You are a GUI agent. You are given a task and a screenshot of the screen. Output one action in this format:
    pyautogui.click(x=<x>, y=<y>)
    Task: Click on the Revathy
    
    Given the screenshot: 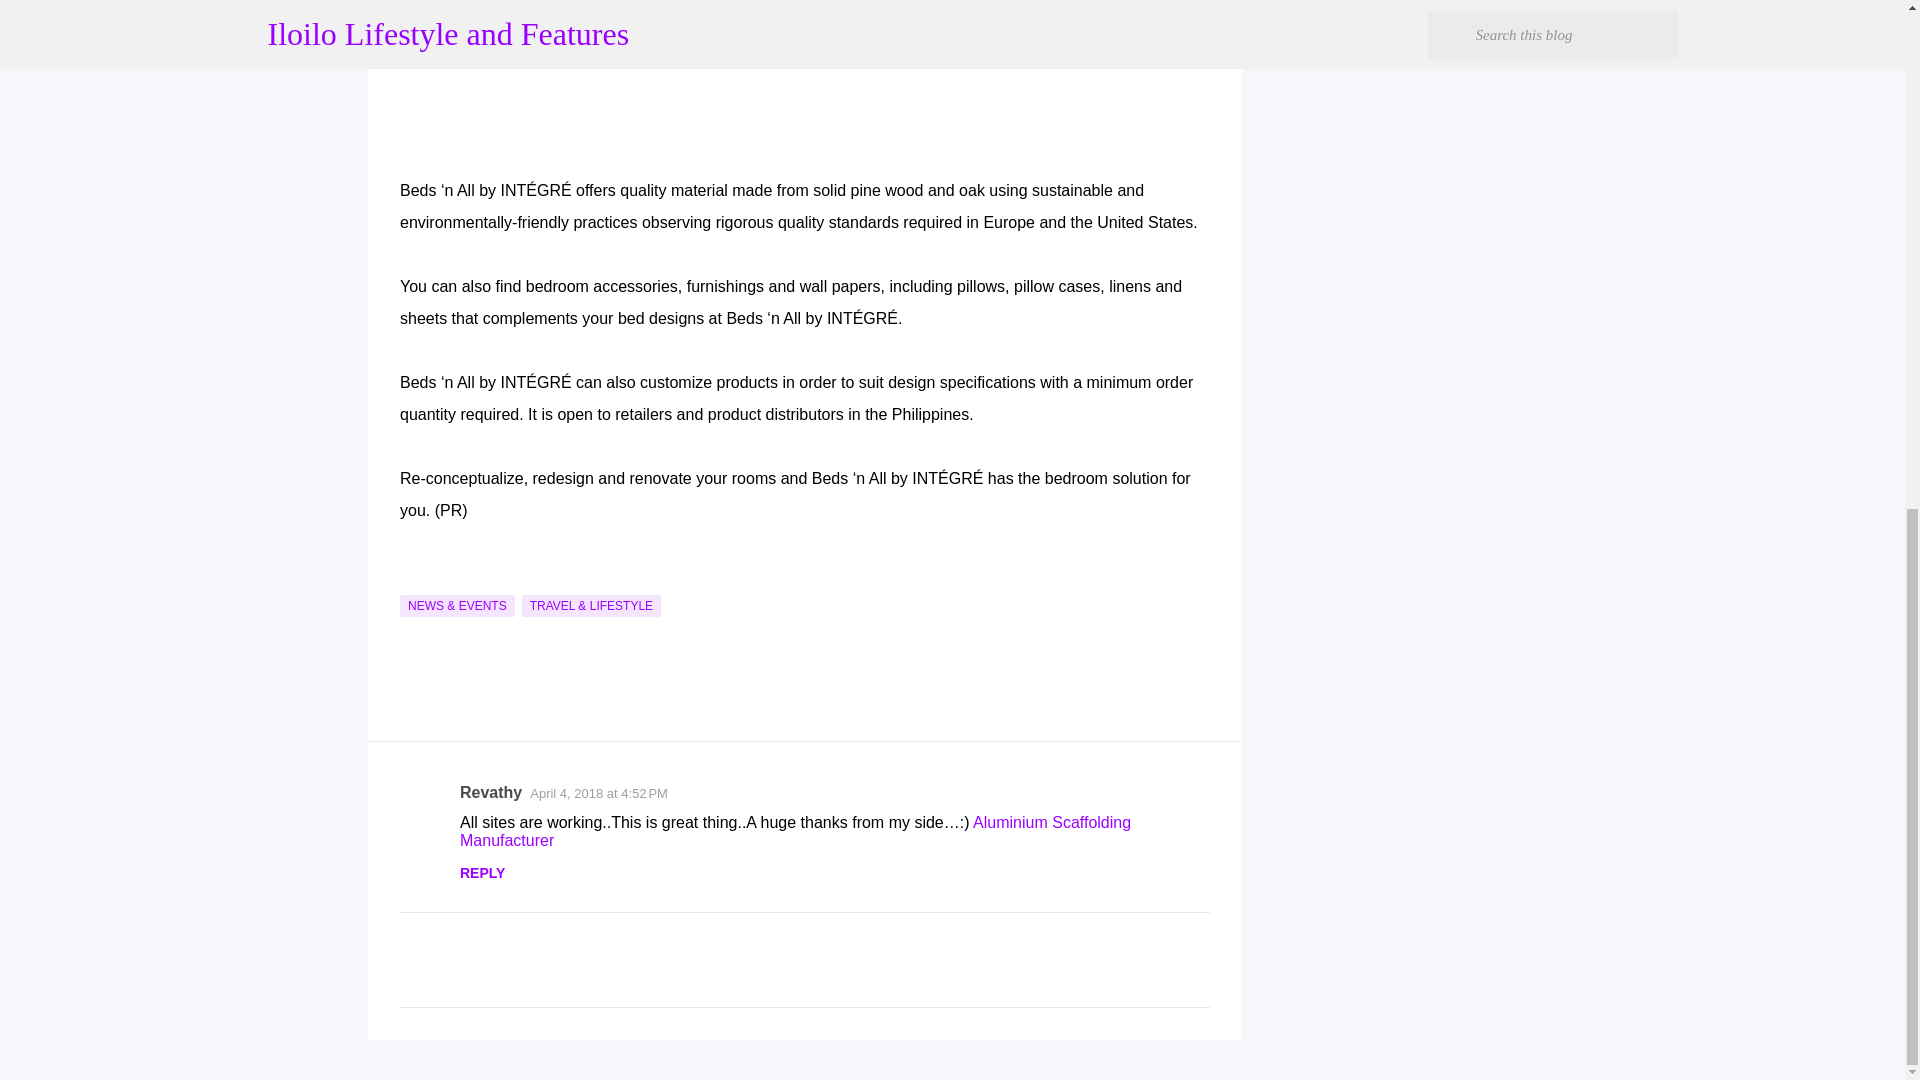 What is the action you would take?
    pyautogui.click(x=491, y=792)
    